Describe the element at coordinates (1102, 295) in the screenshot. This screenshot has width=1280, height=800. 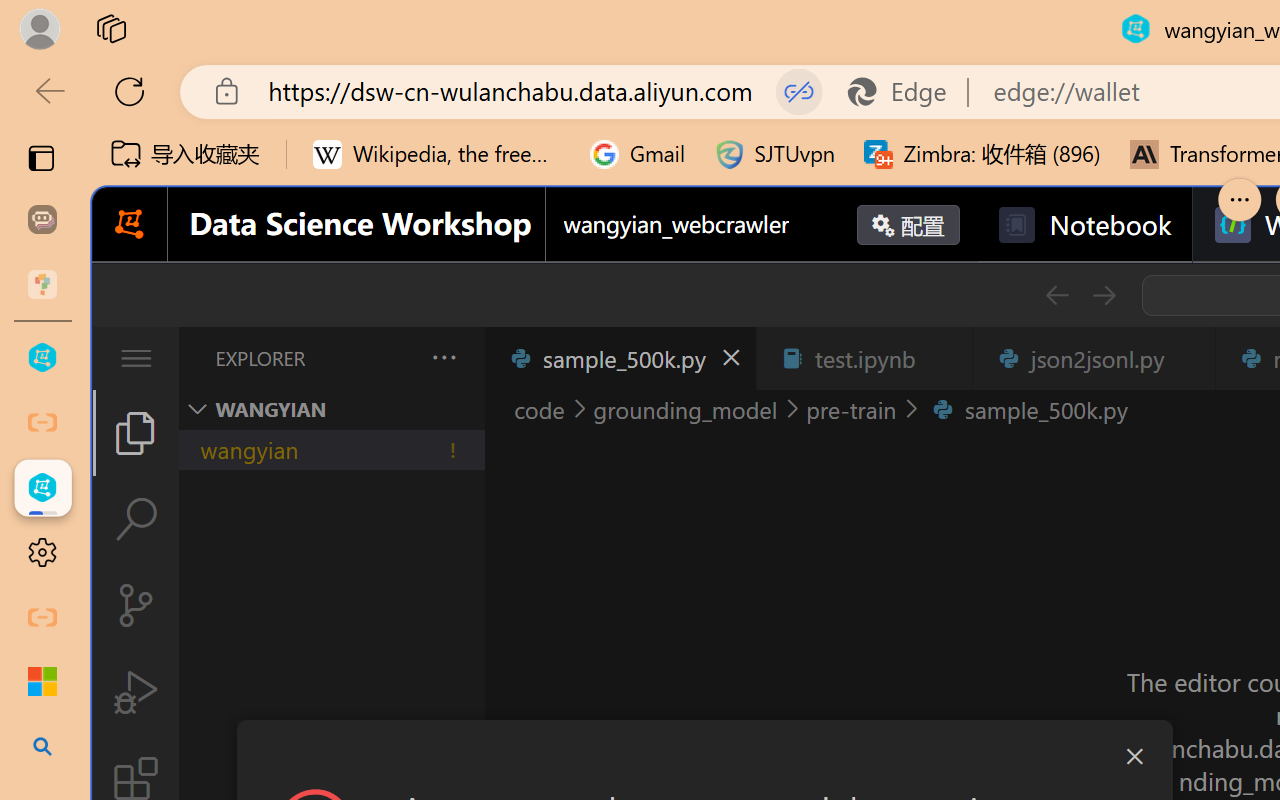
I see `Go Forward (Alt+RightArrow)` at that location.